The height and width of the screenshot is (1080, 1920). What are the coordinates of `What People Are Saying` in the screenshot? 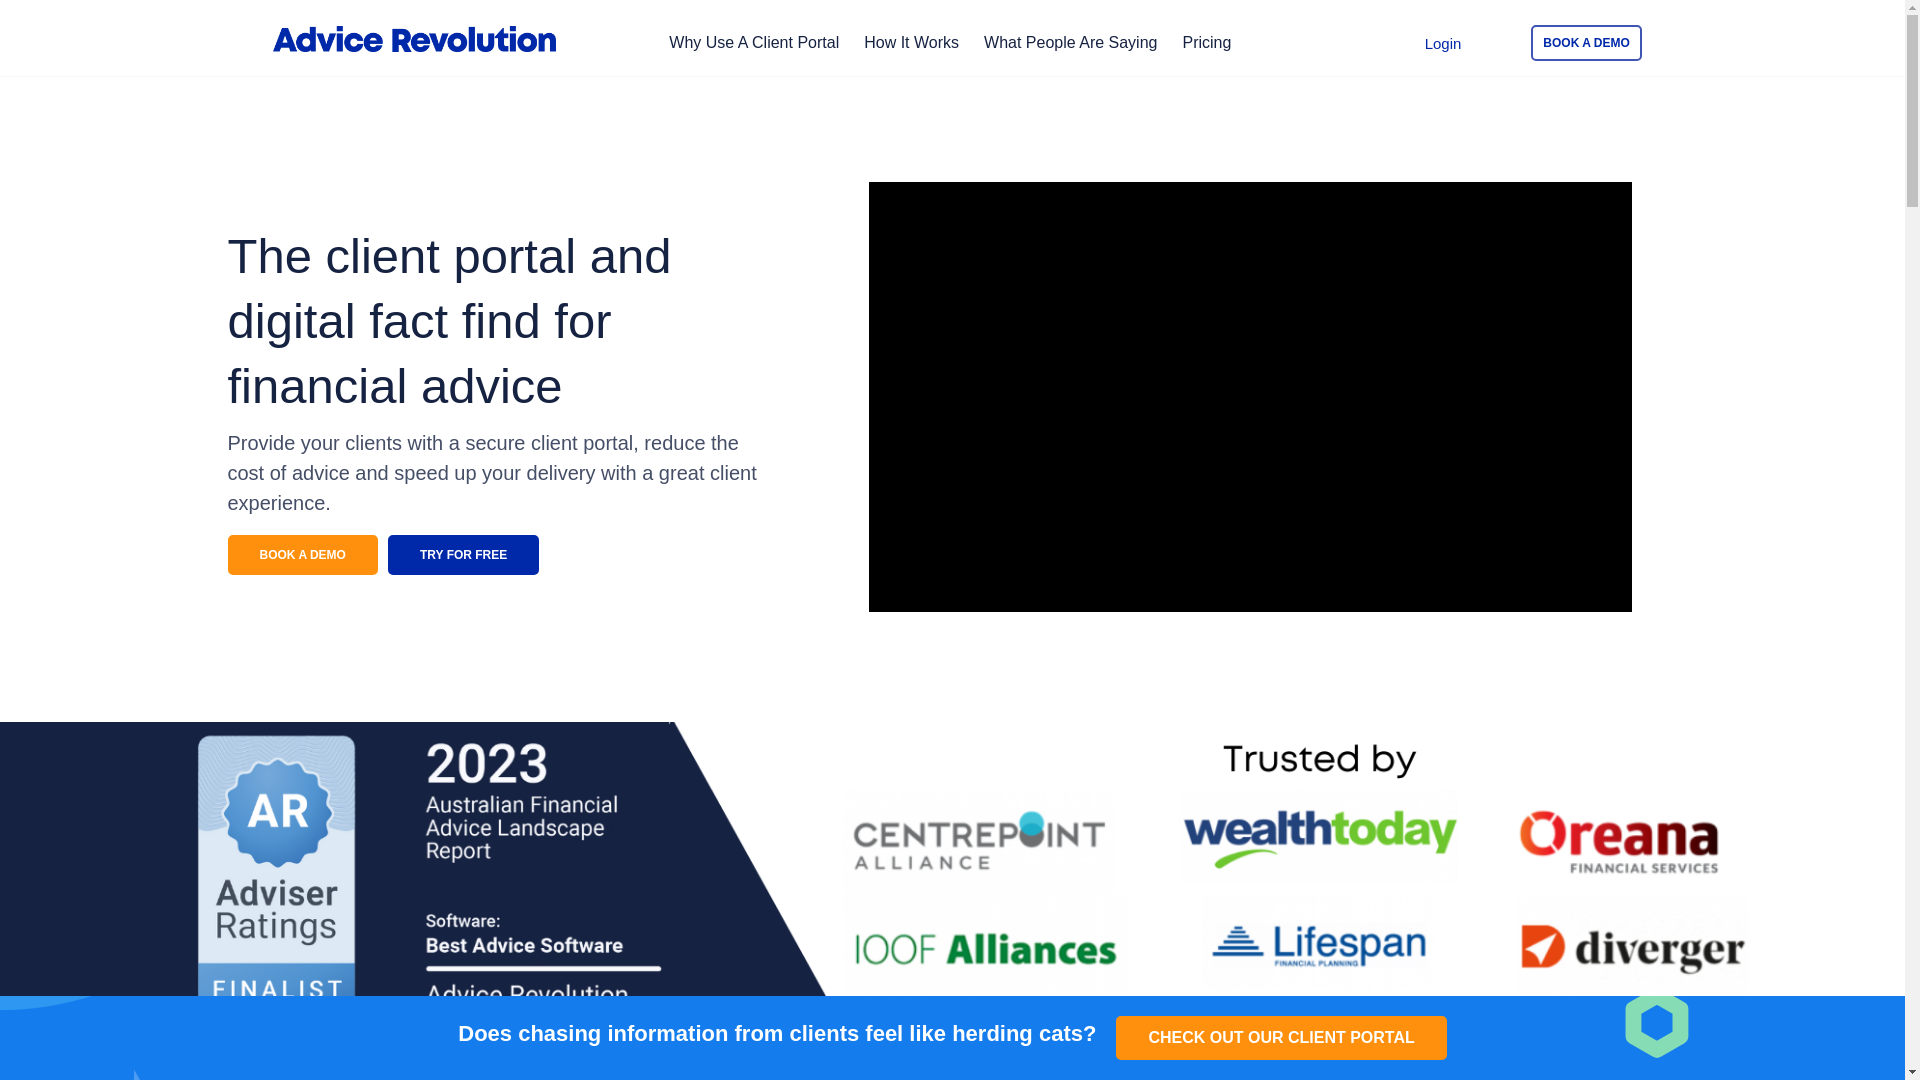 It's located at (1070, 42).